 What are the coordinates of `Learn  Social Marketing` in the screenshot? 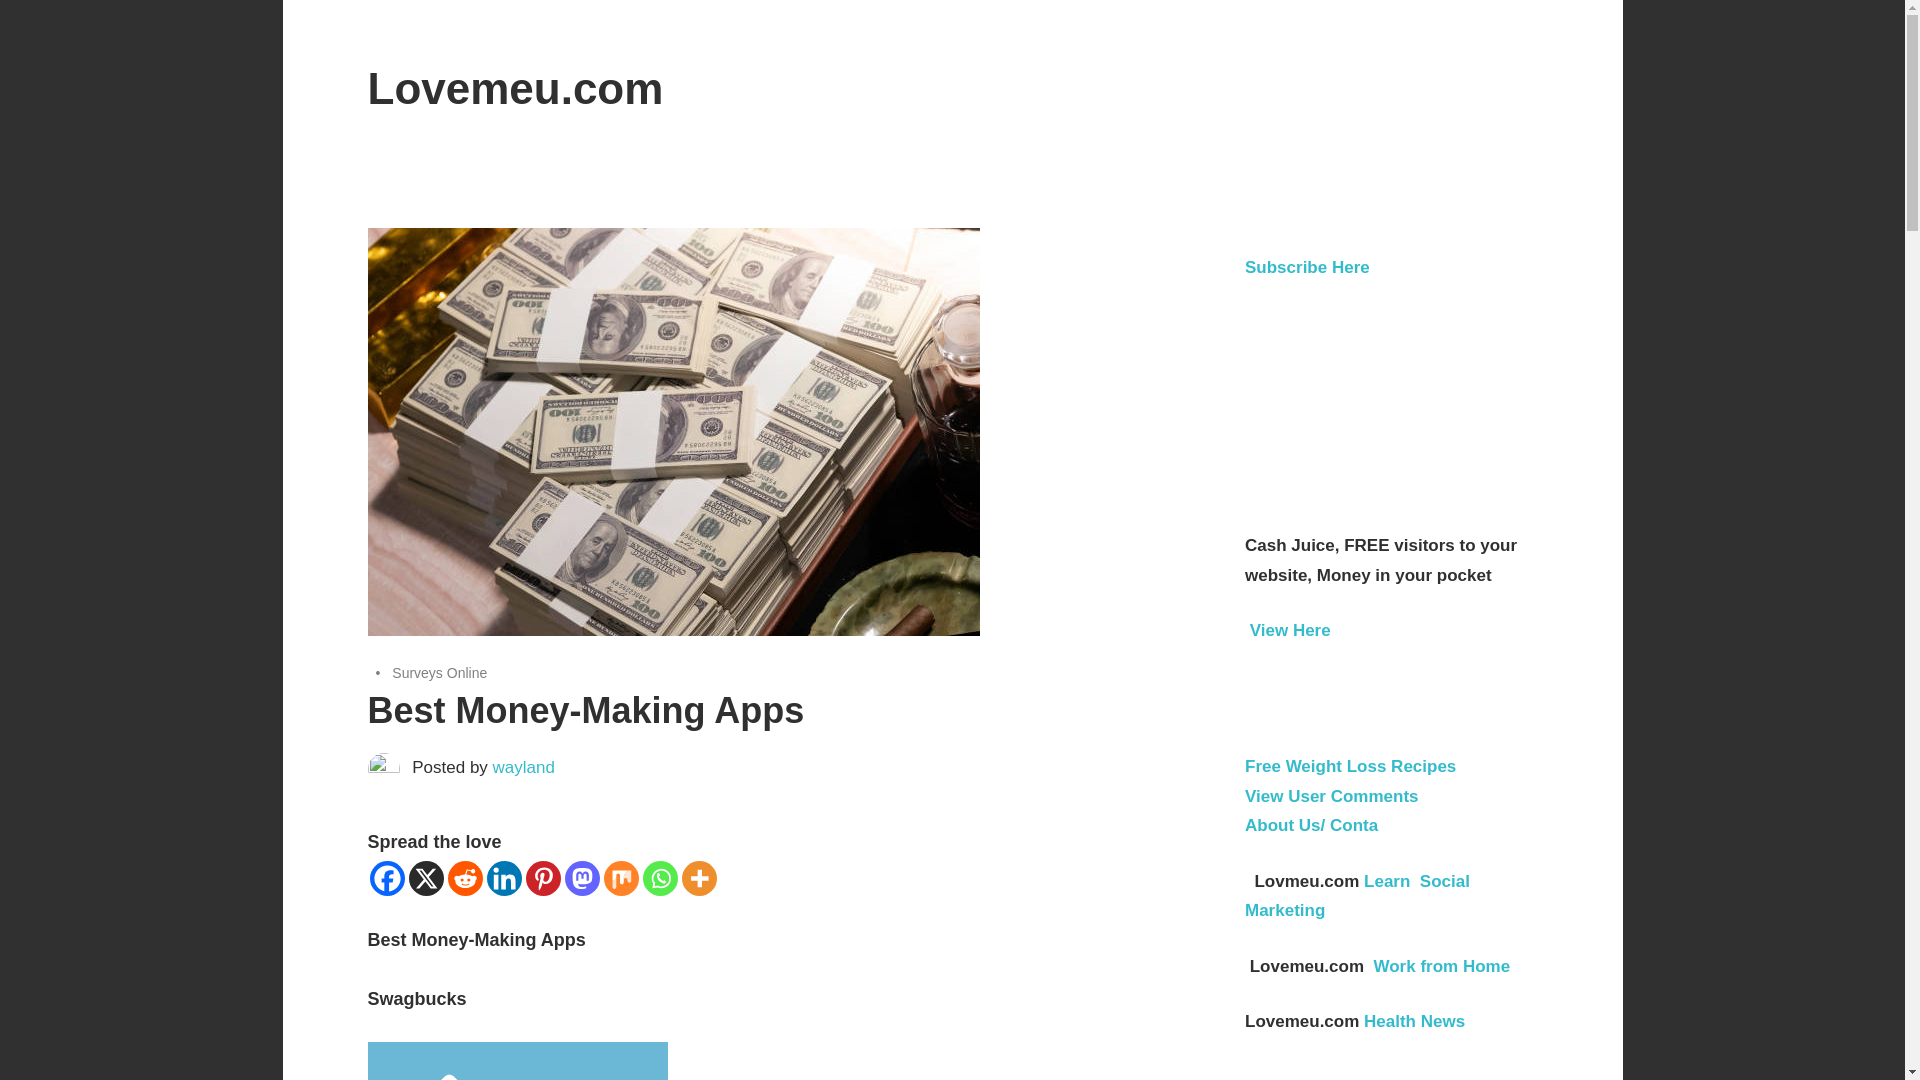 It's located at (1357, 896).